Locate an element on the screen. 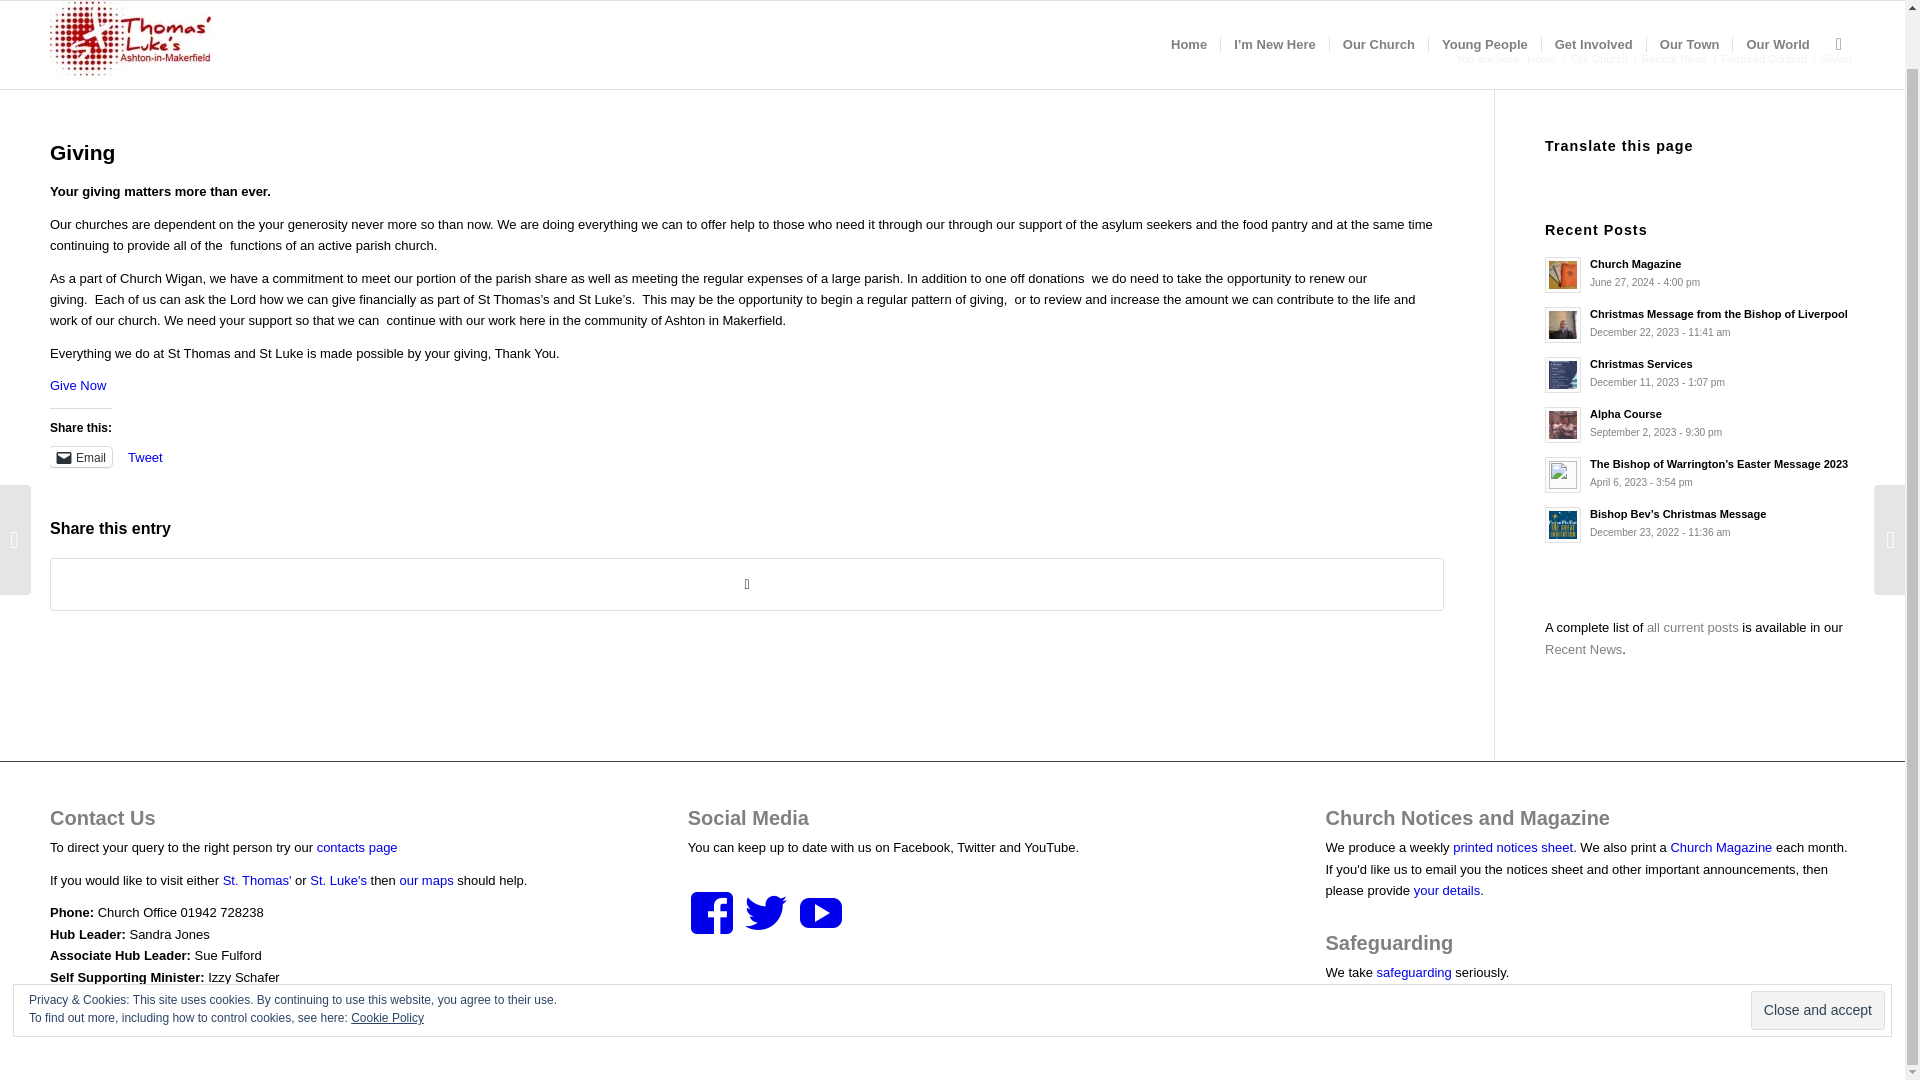  Close and accept is located at coordinates (1818, 952).